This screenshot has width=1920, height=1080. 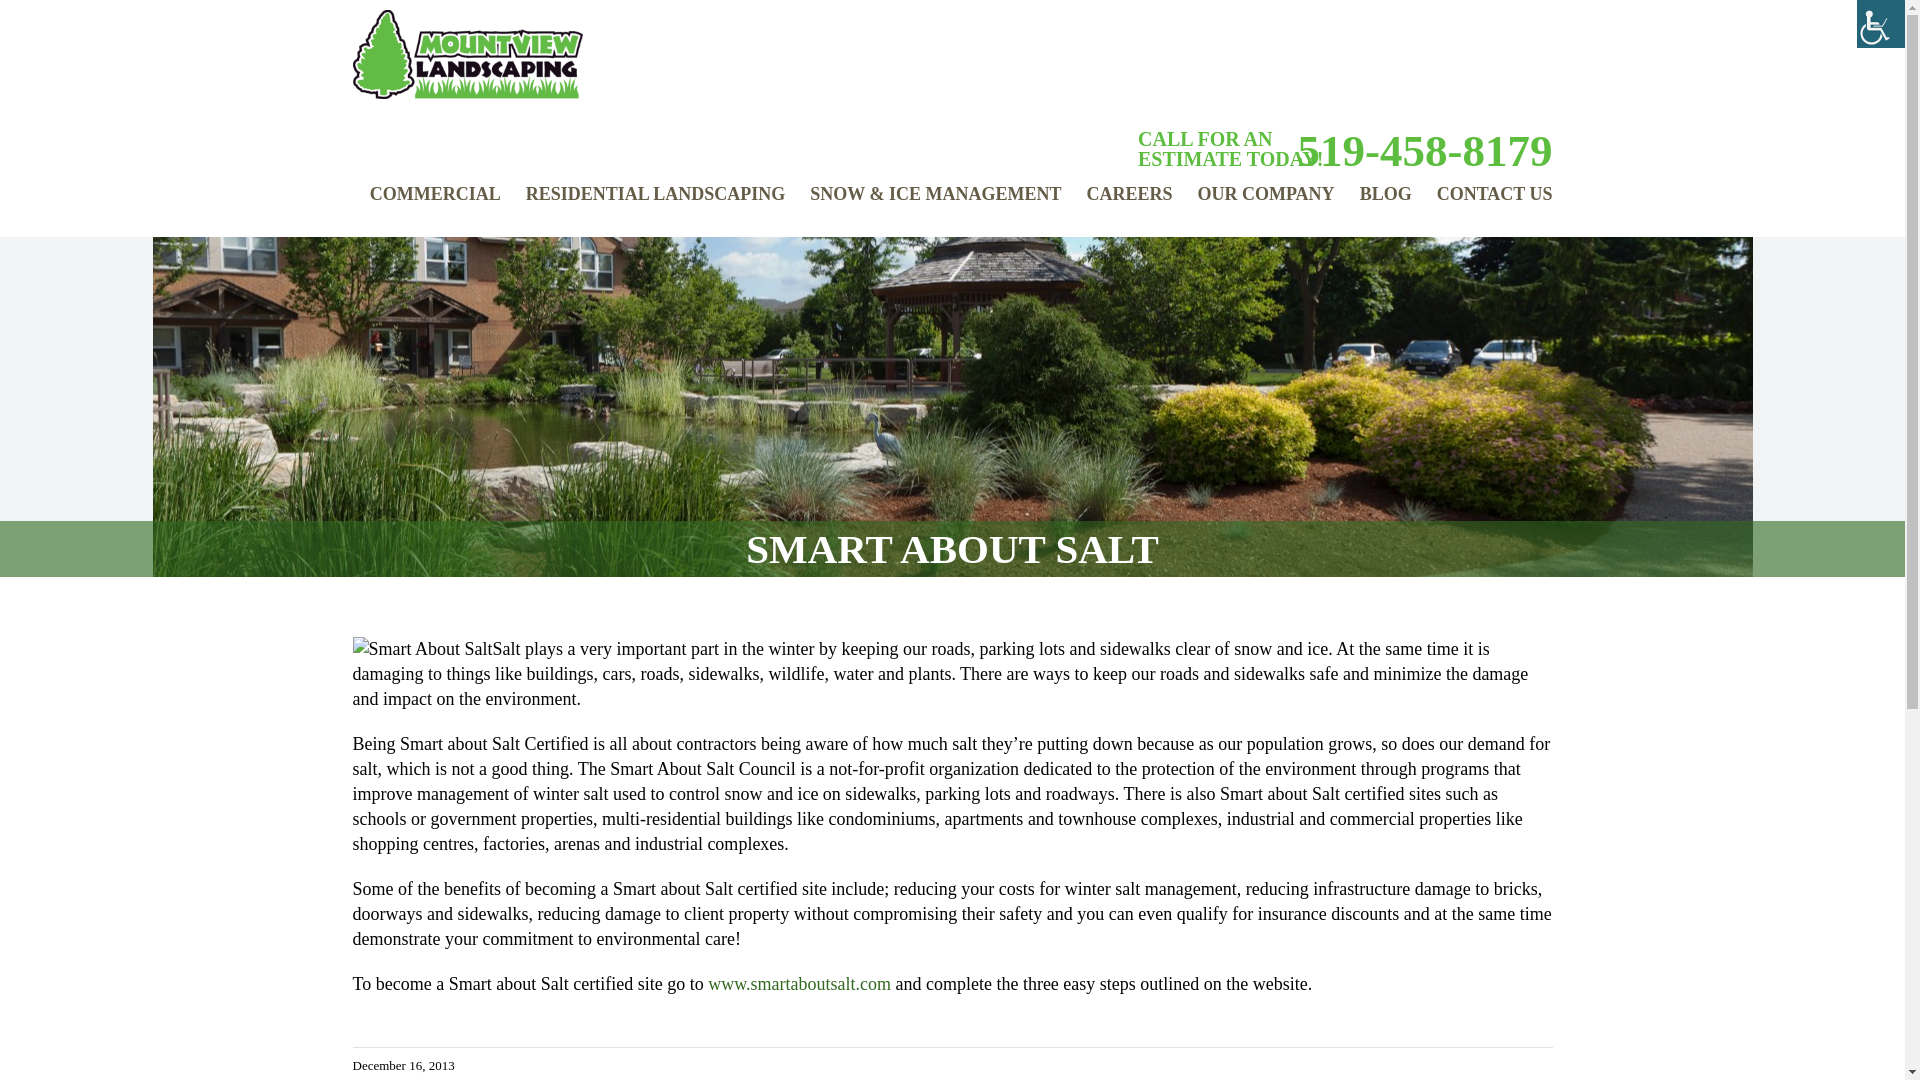 What do you see at coordinates (1128, 193) in the screenshot?
I see `CAREERS` at bounding box center [1128, 193].